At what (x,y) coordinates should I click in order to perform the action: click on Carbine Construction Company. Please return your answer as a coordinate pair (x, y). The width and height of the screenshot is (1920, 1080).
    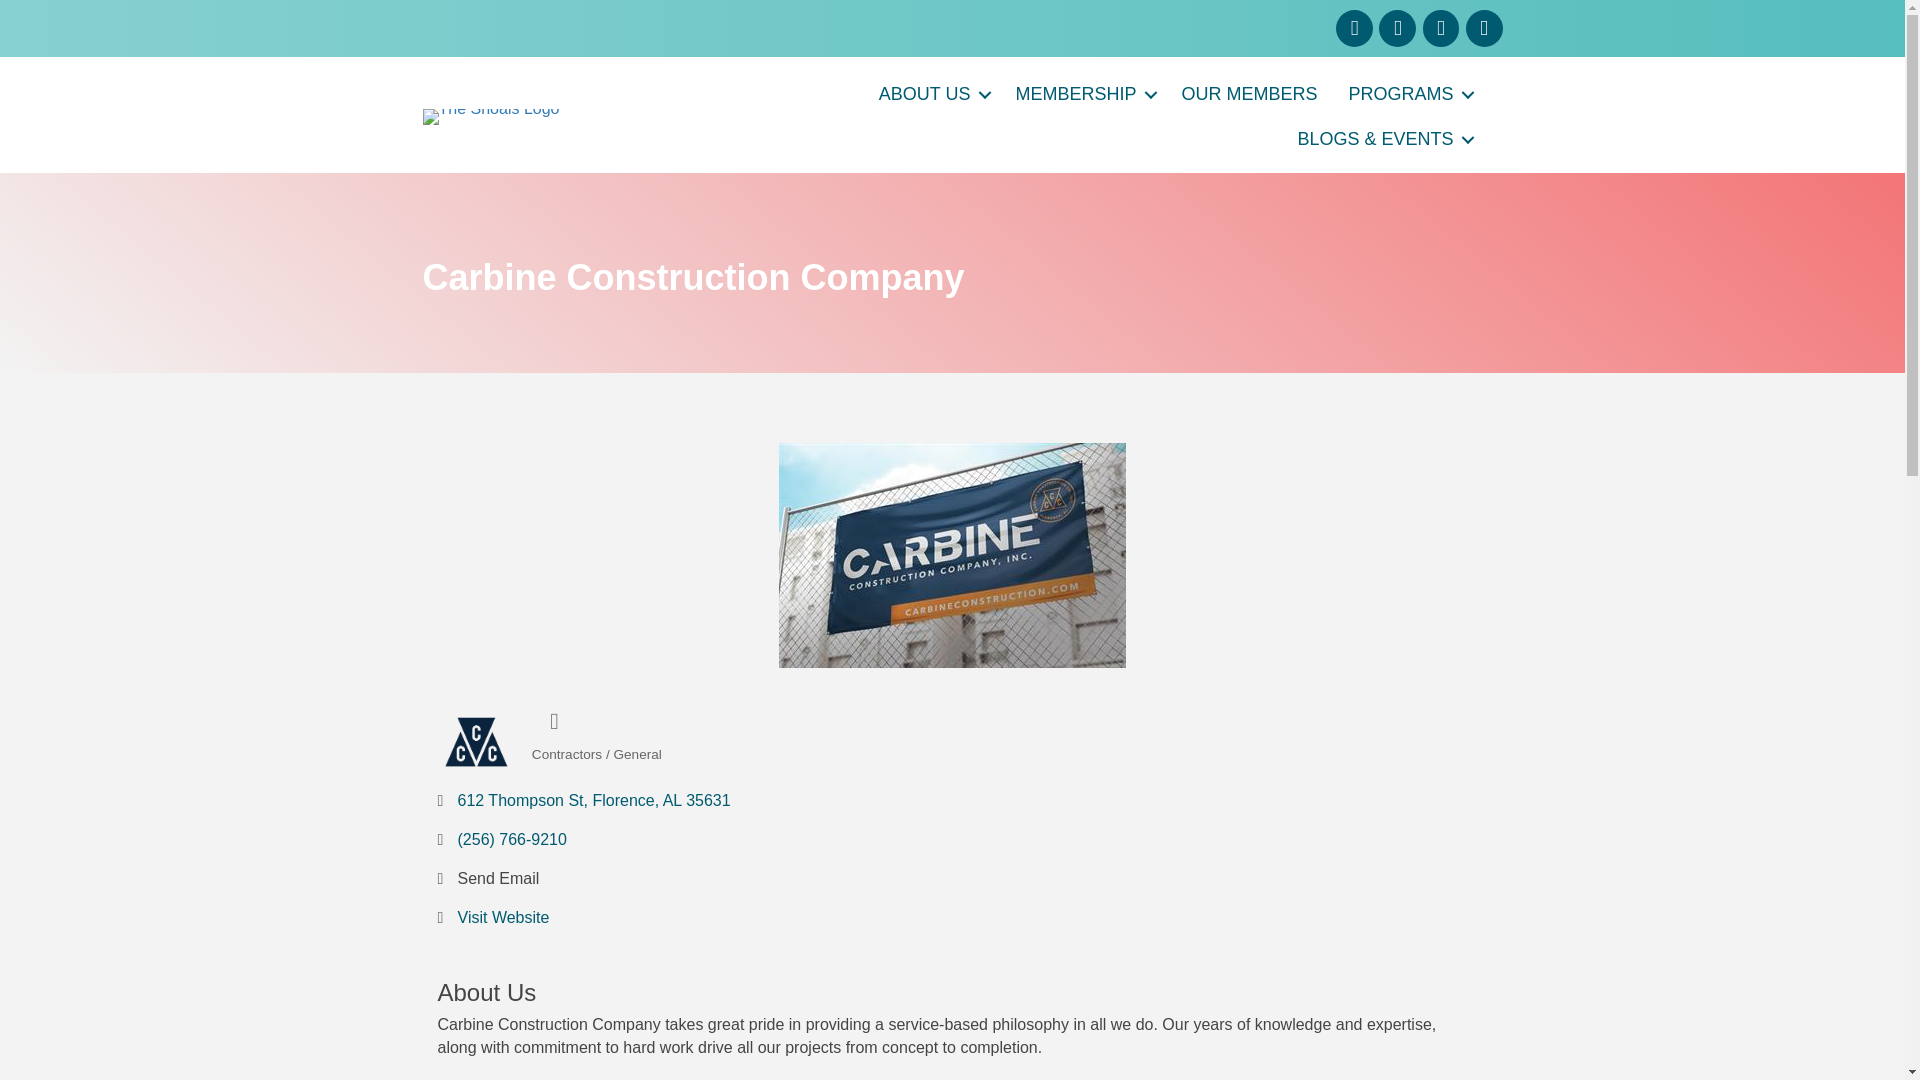
    Looking at the image, I should click on (476, 740).